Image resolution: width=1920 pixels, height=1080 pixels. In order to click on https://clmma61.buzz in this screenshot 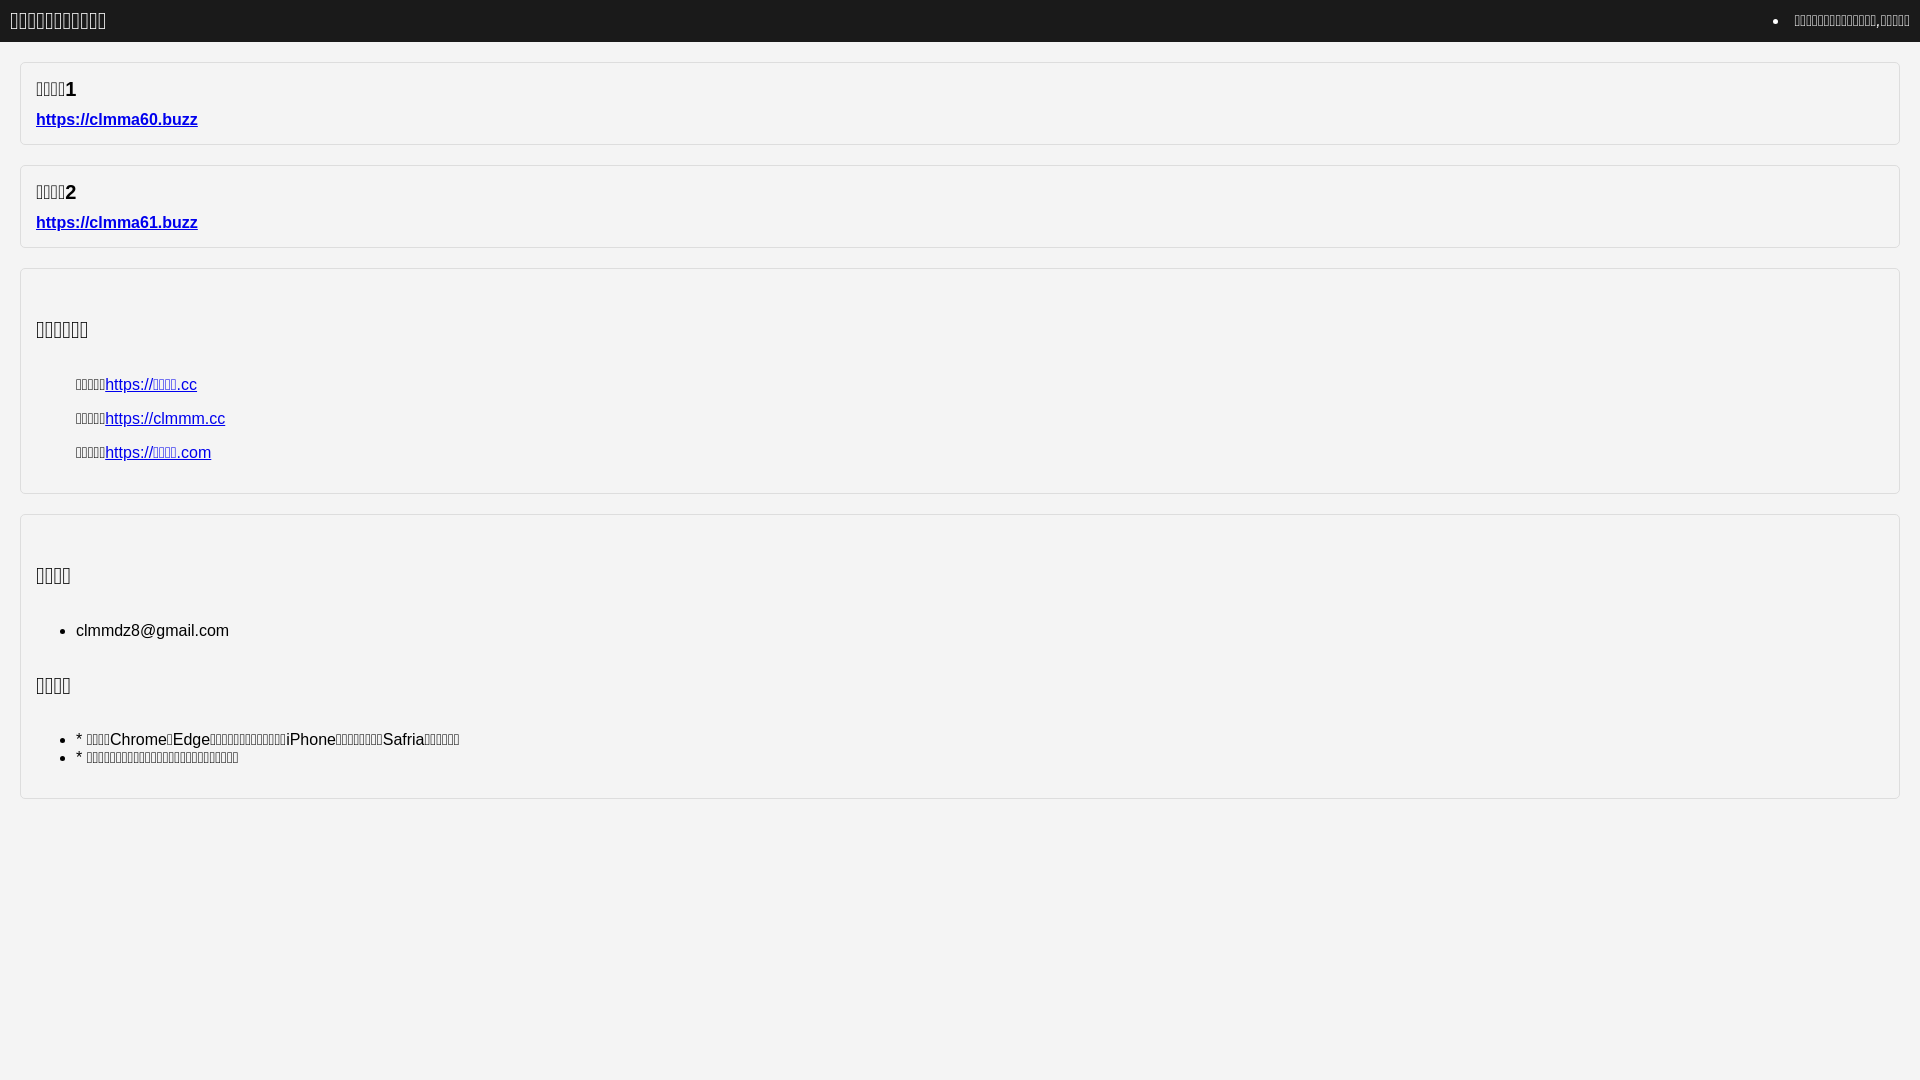, I will do `click(117, 222)`.